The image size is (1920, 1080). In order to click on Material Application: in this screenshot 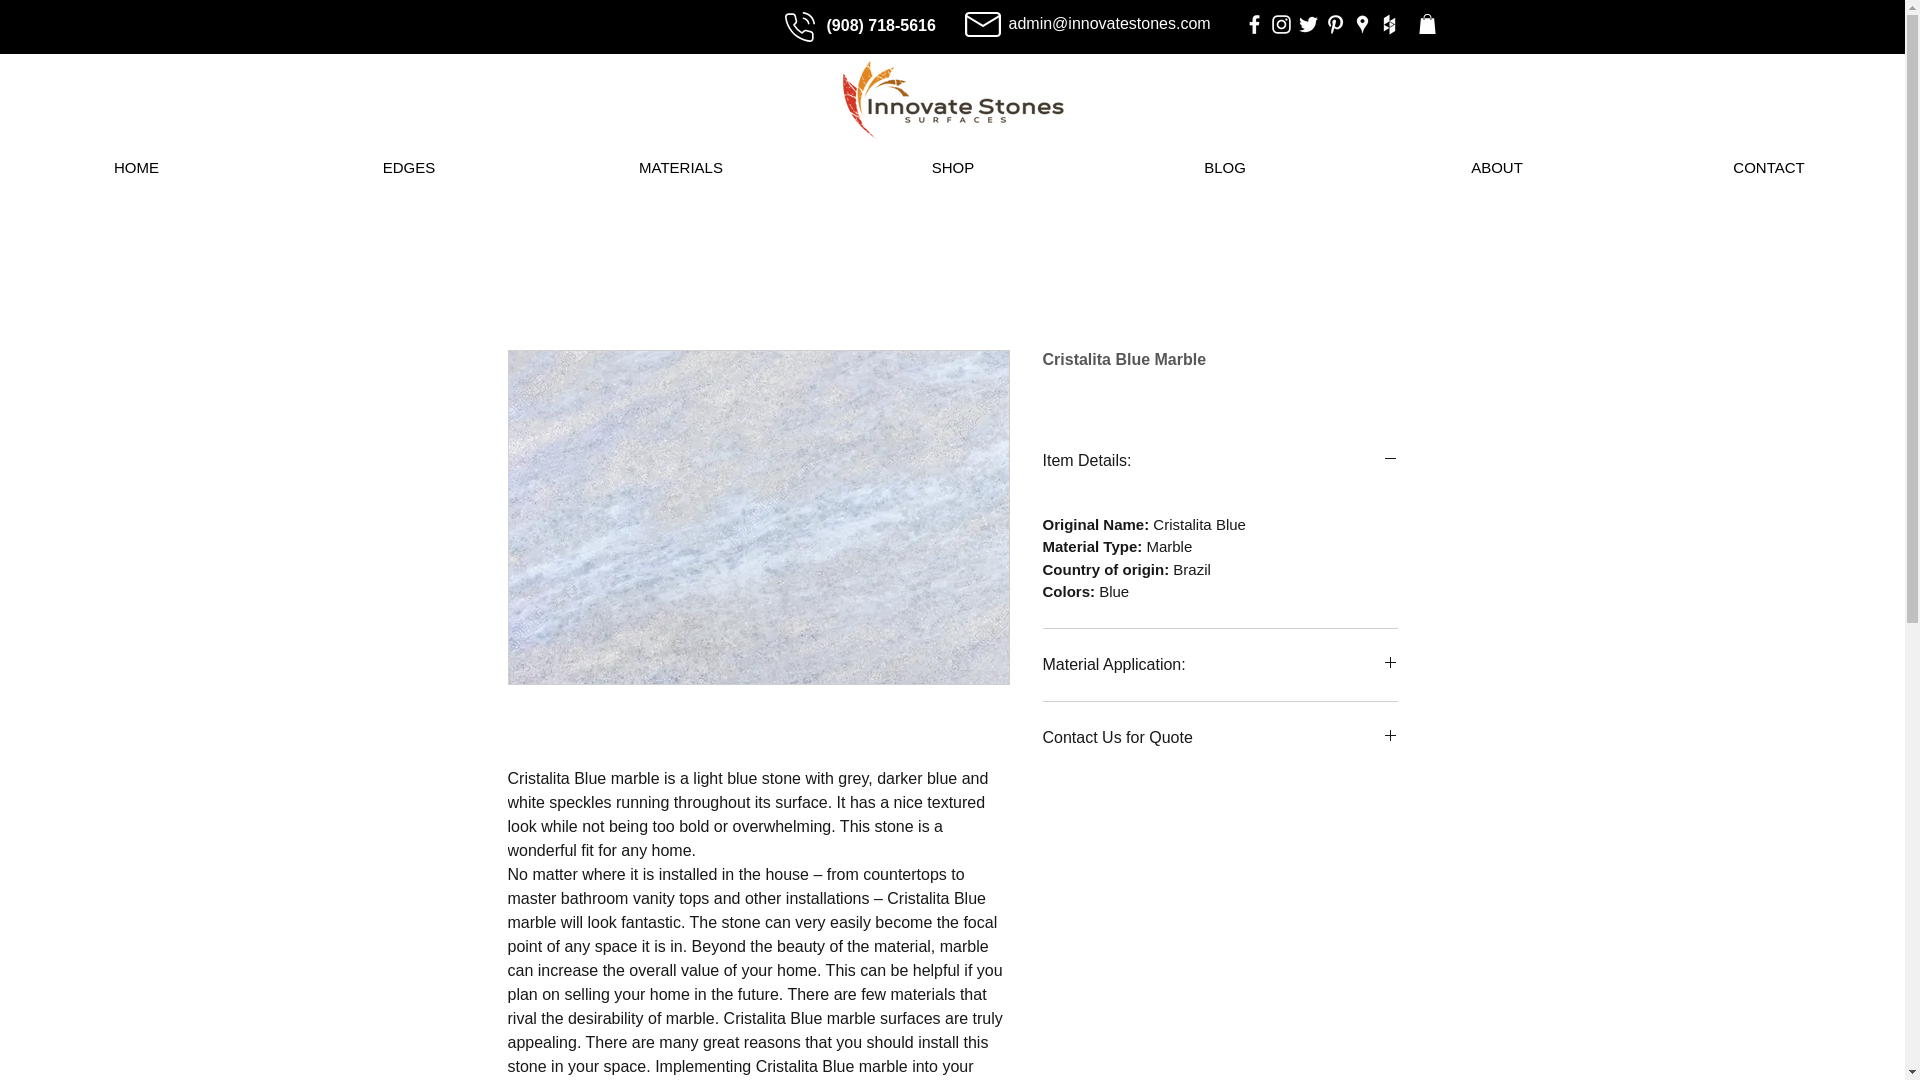, I will do `click(1220, 666)`.